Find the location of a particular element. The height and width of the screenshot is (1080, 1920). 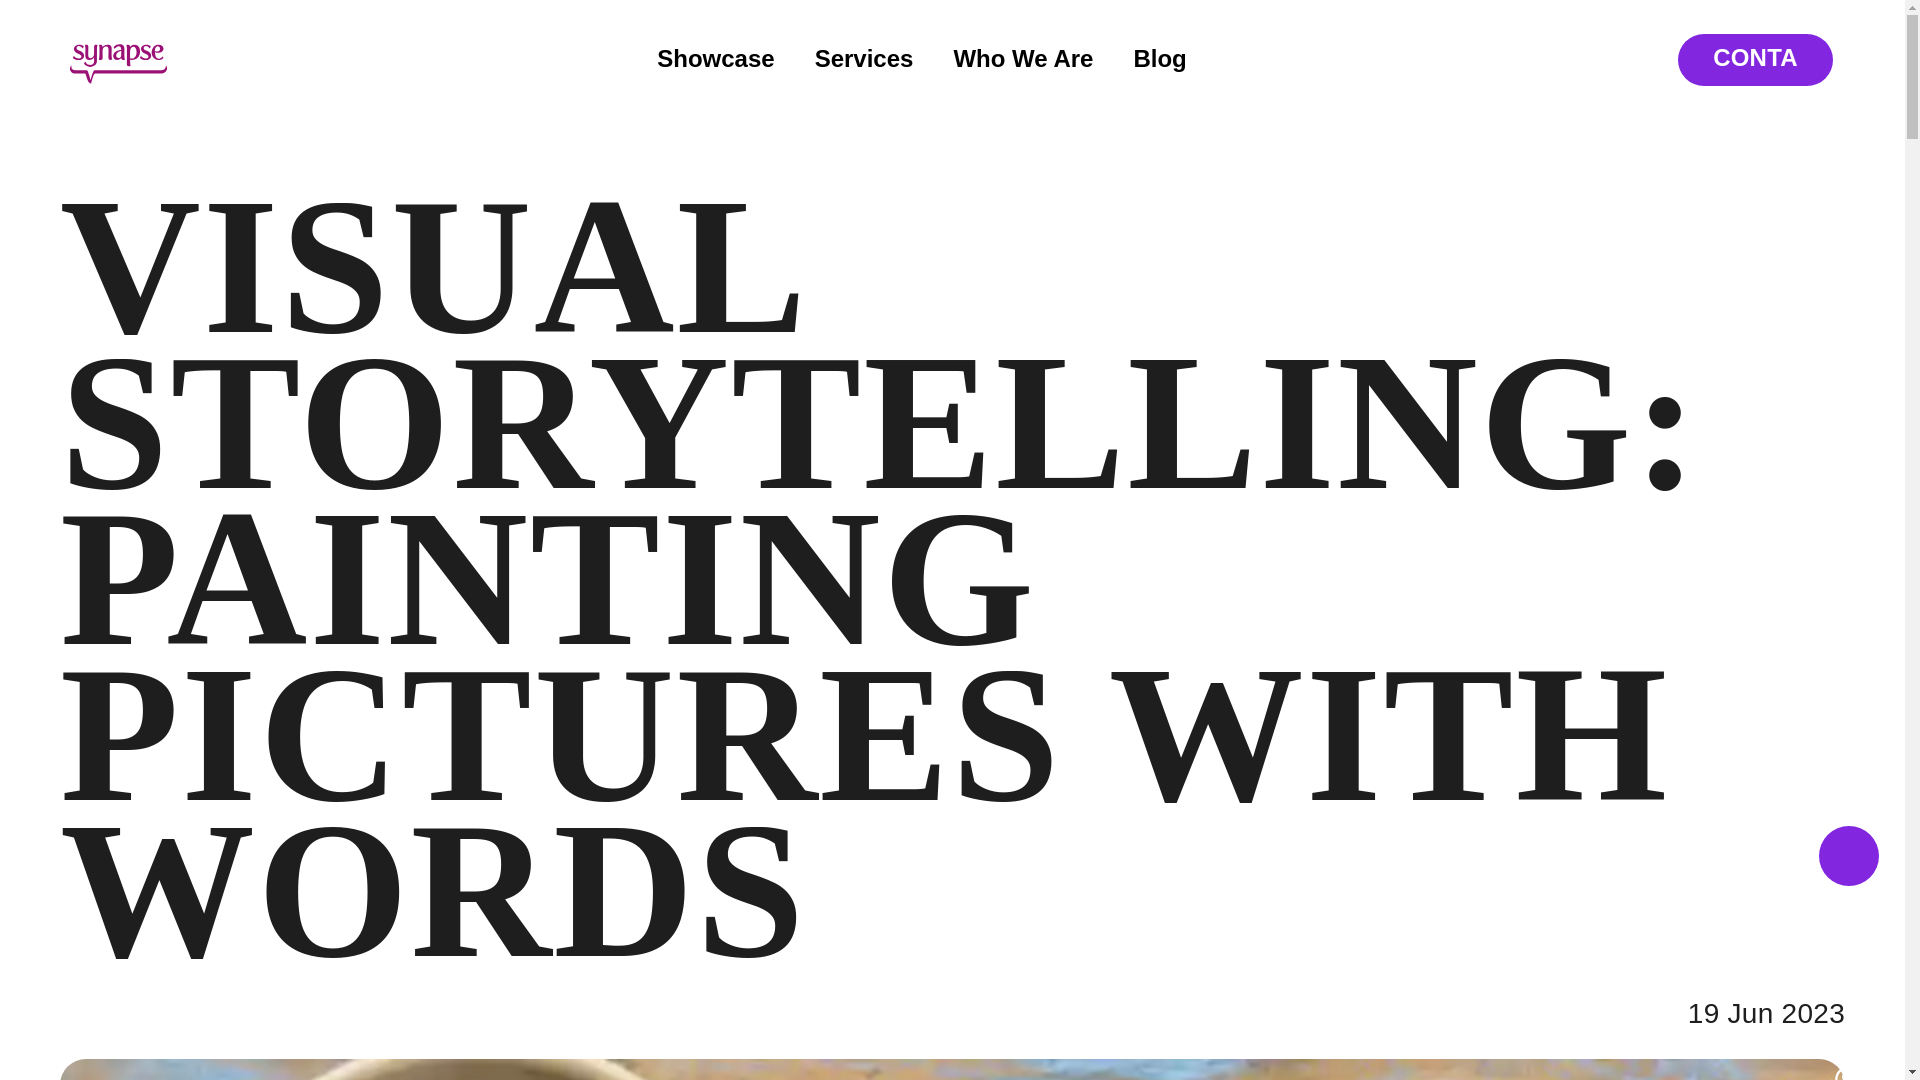

Prototyze is located at coordinates (434, 704).